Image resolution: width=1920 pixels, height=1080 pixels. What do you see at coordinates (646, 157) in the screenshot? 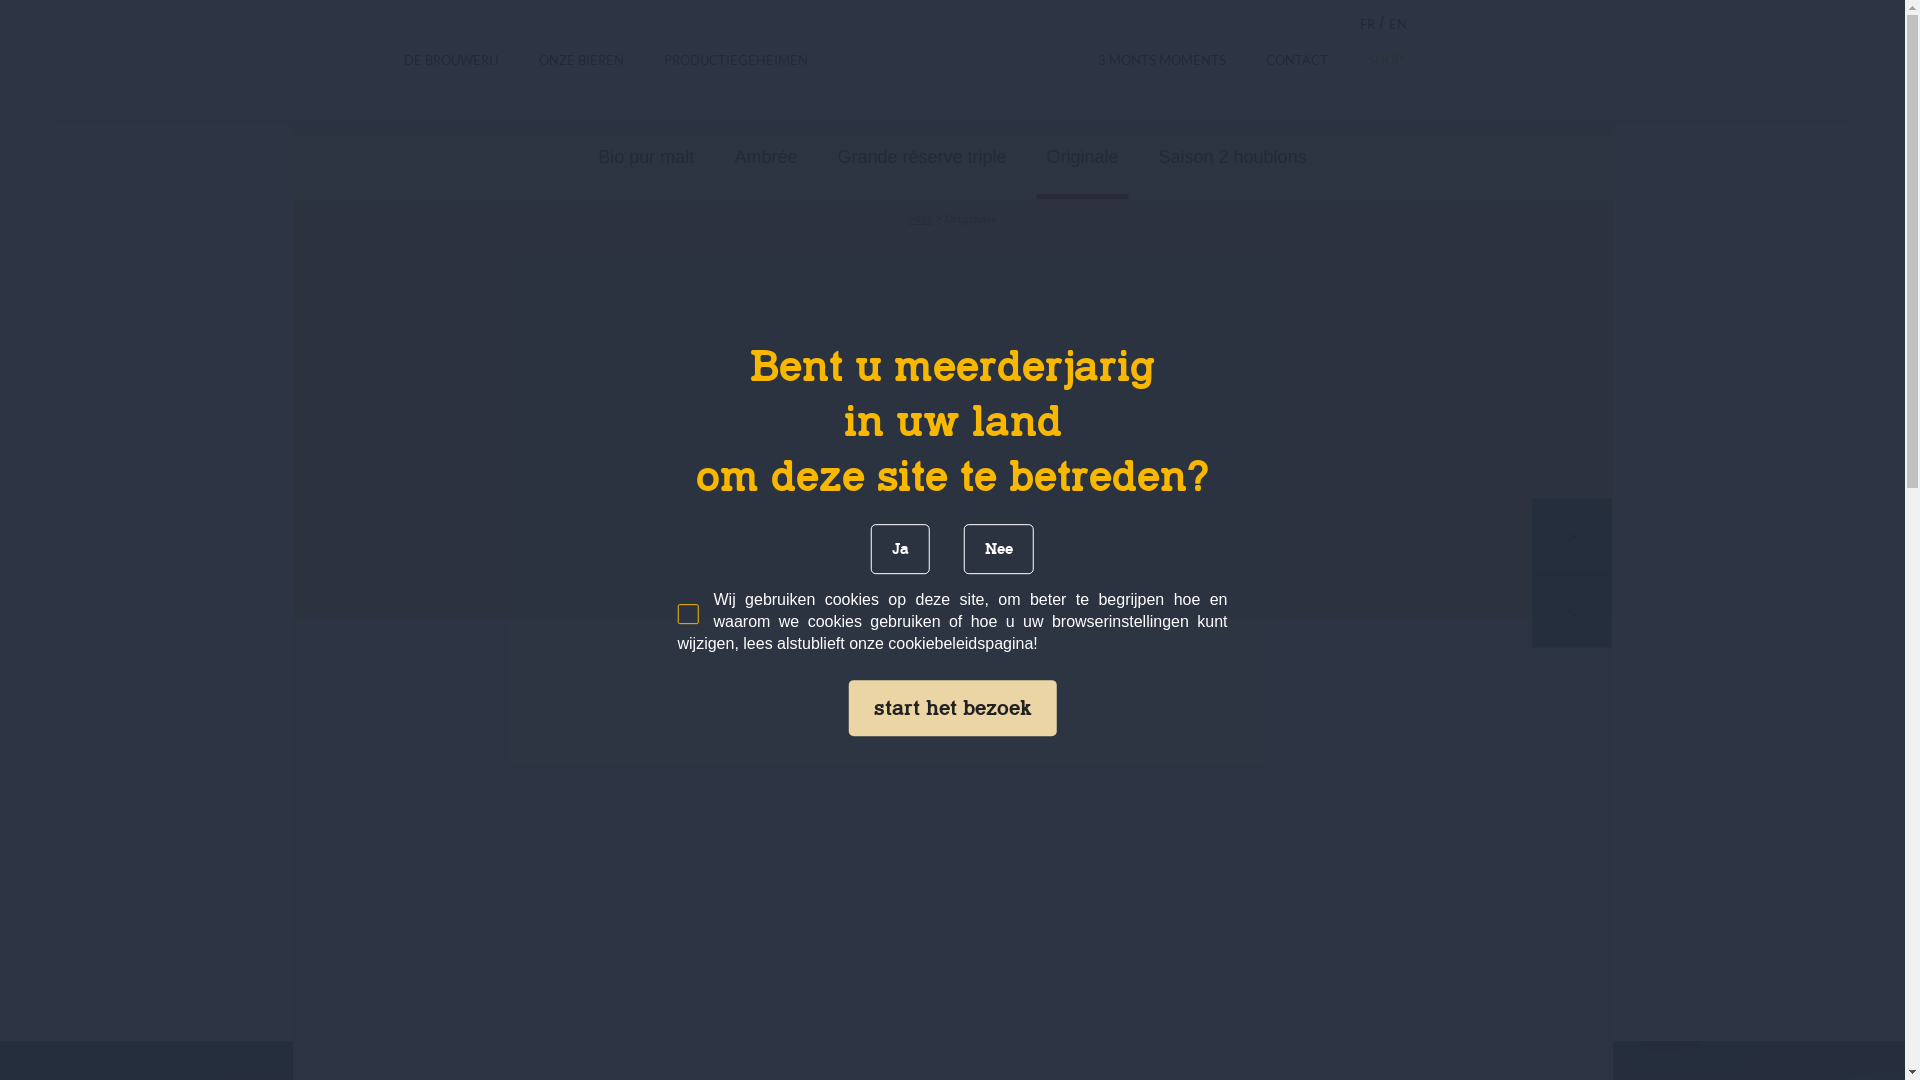
I see `Bio pur malt` at bounding box center [646, 157].